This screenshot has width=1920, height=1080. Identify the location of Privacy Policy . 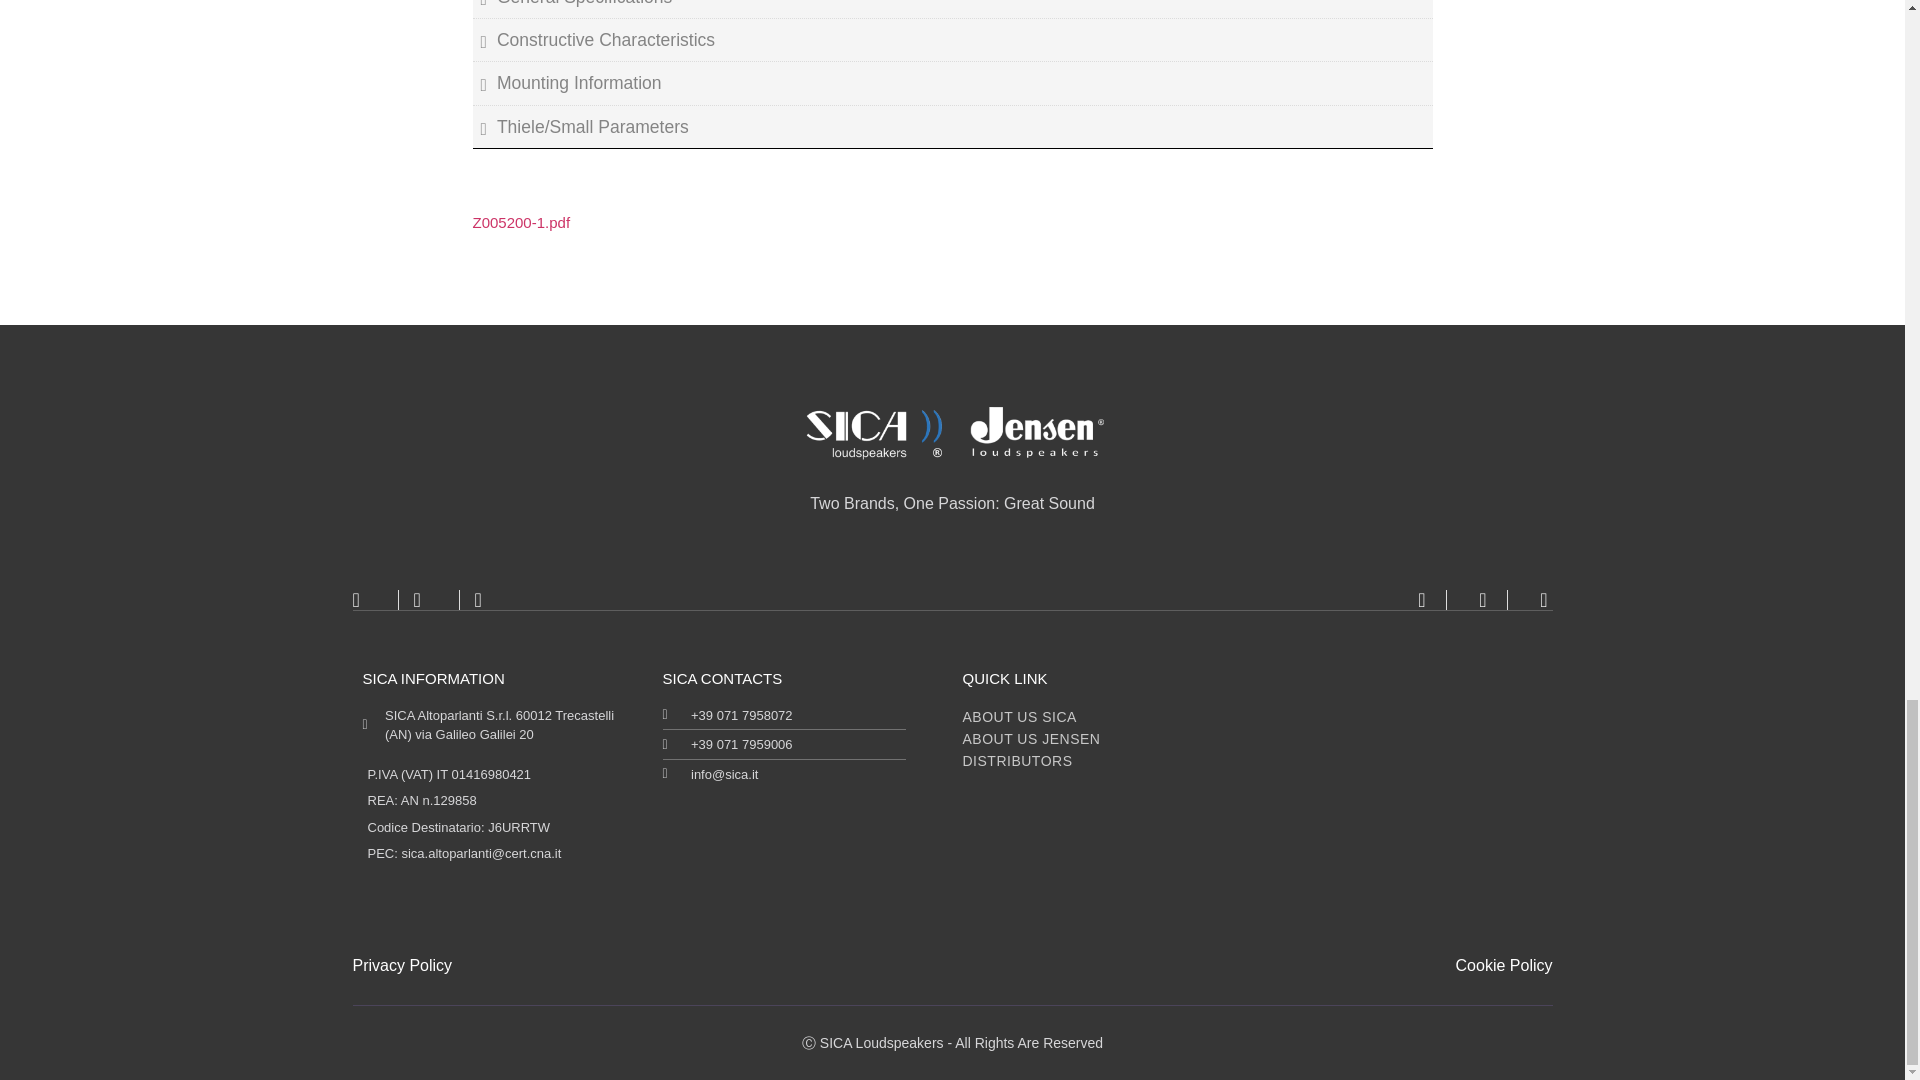
(401, 965).